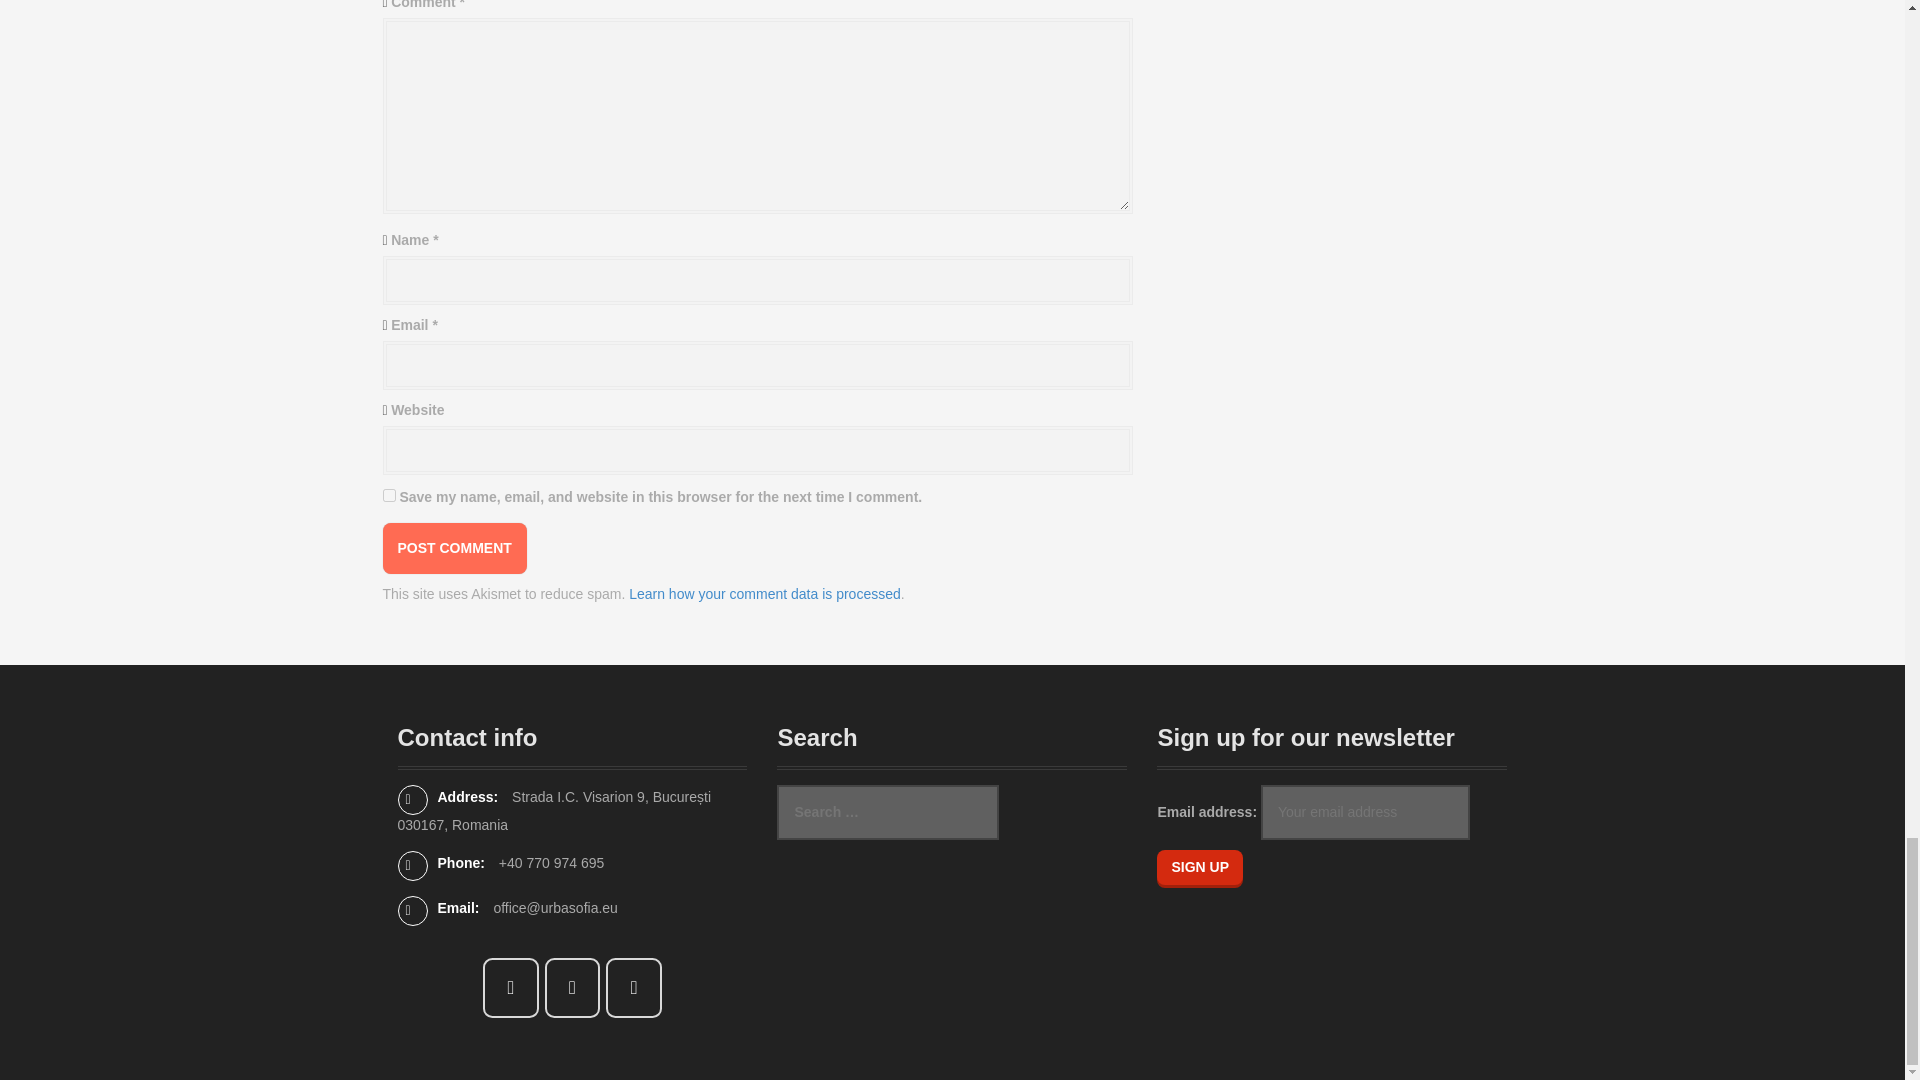 The height and width of the screenshot is (1080, 1920). I want to click on Sign up, so click(1200, 866).